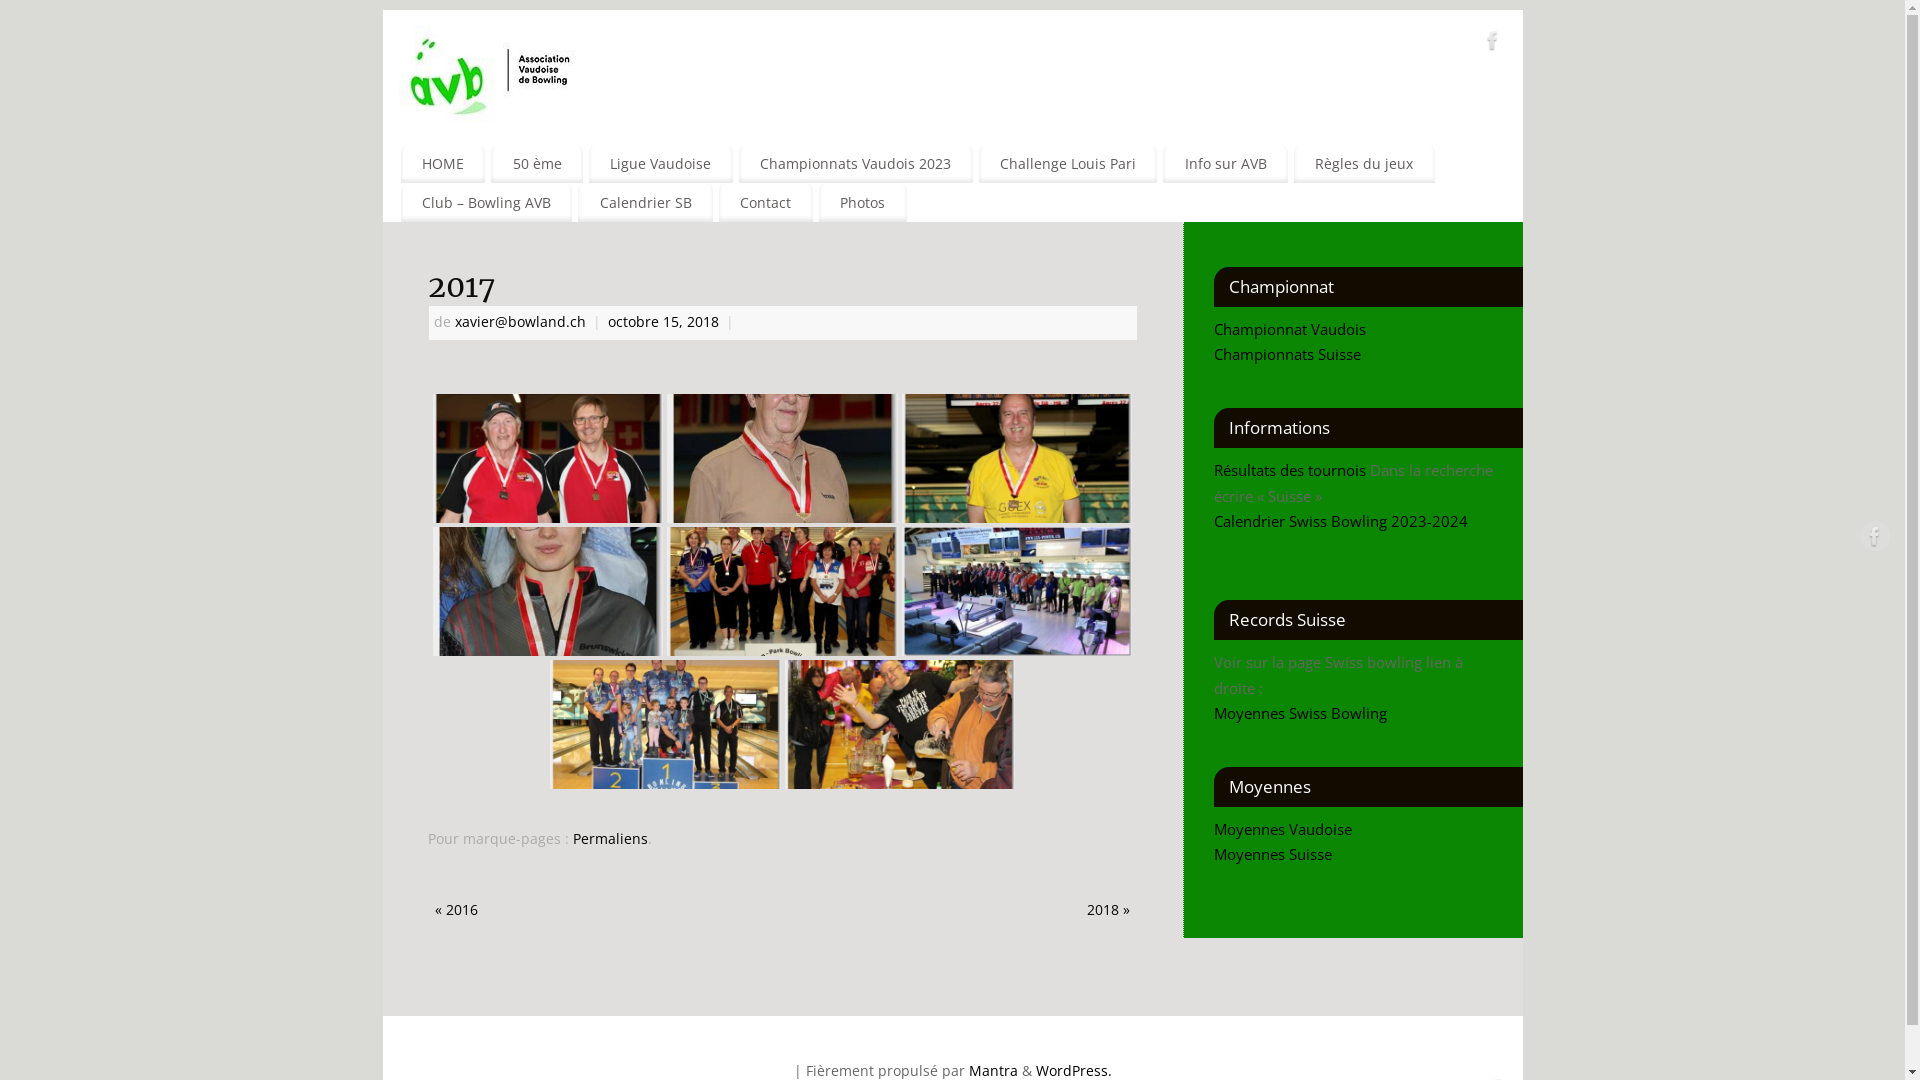  Describe the element at coordinates (1018, 458) in the screenshot. I see `Champ CH individuel A 2017 ` at that location.